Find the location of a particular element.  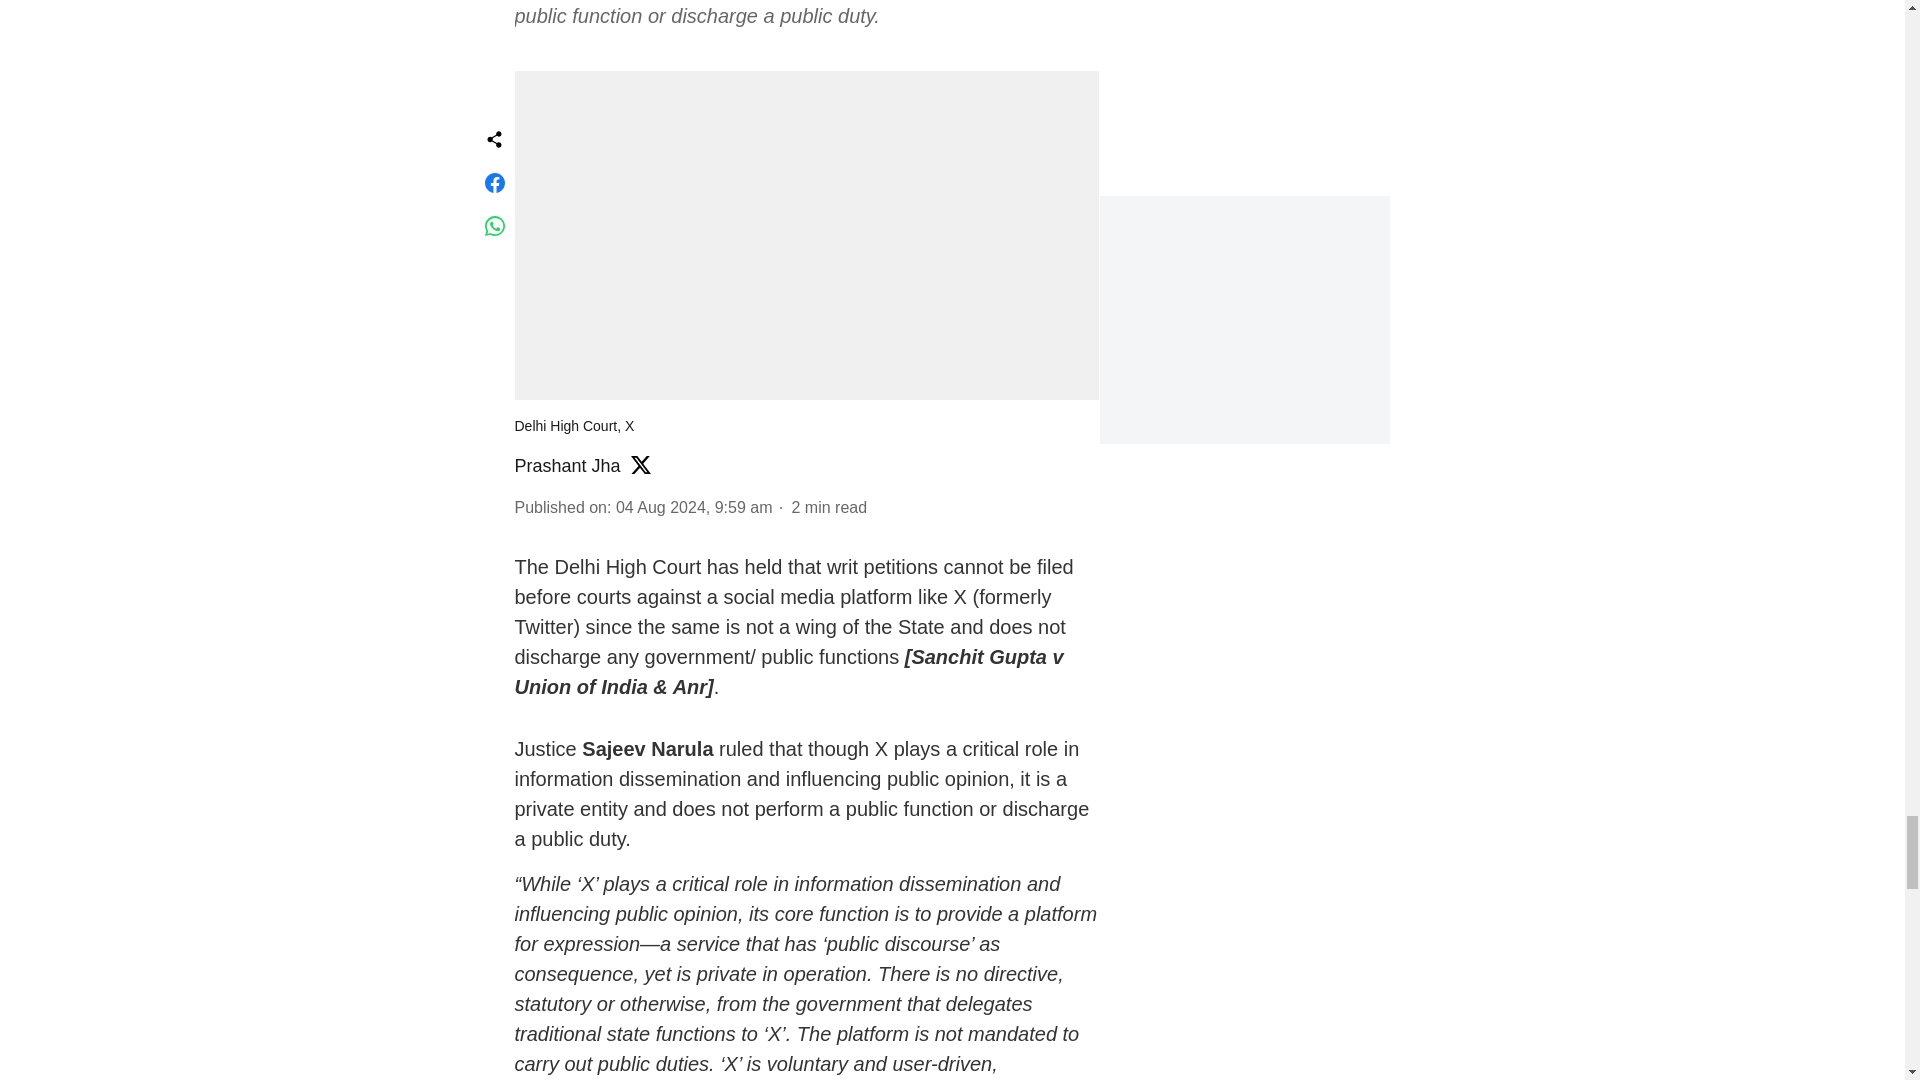

2024-08-04 01:59 is located at coordinates (694, 507).